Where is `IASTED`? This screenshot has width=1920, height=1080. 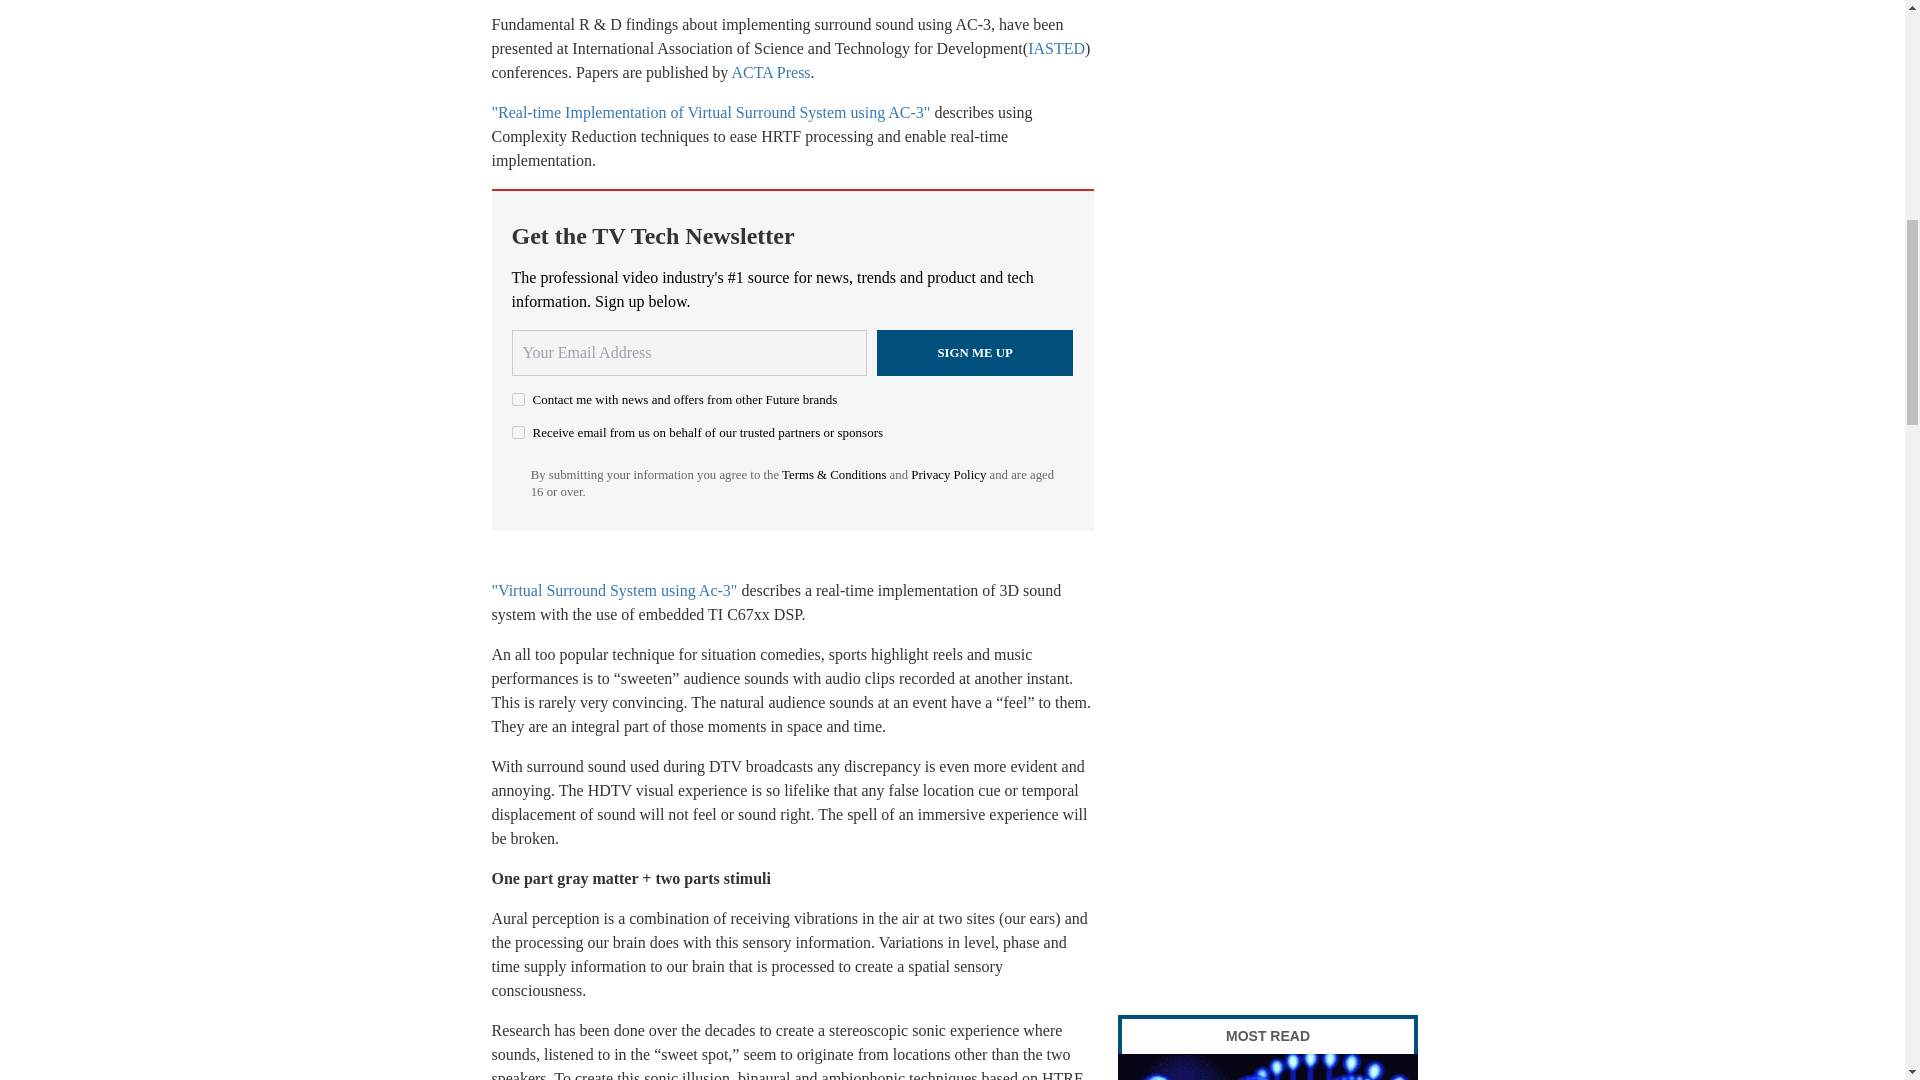 IASTED is located at coordinates (1056, 48).